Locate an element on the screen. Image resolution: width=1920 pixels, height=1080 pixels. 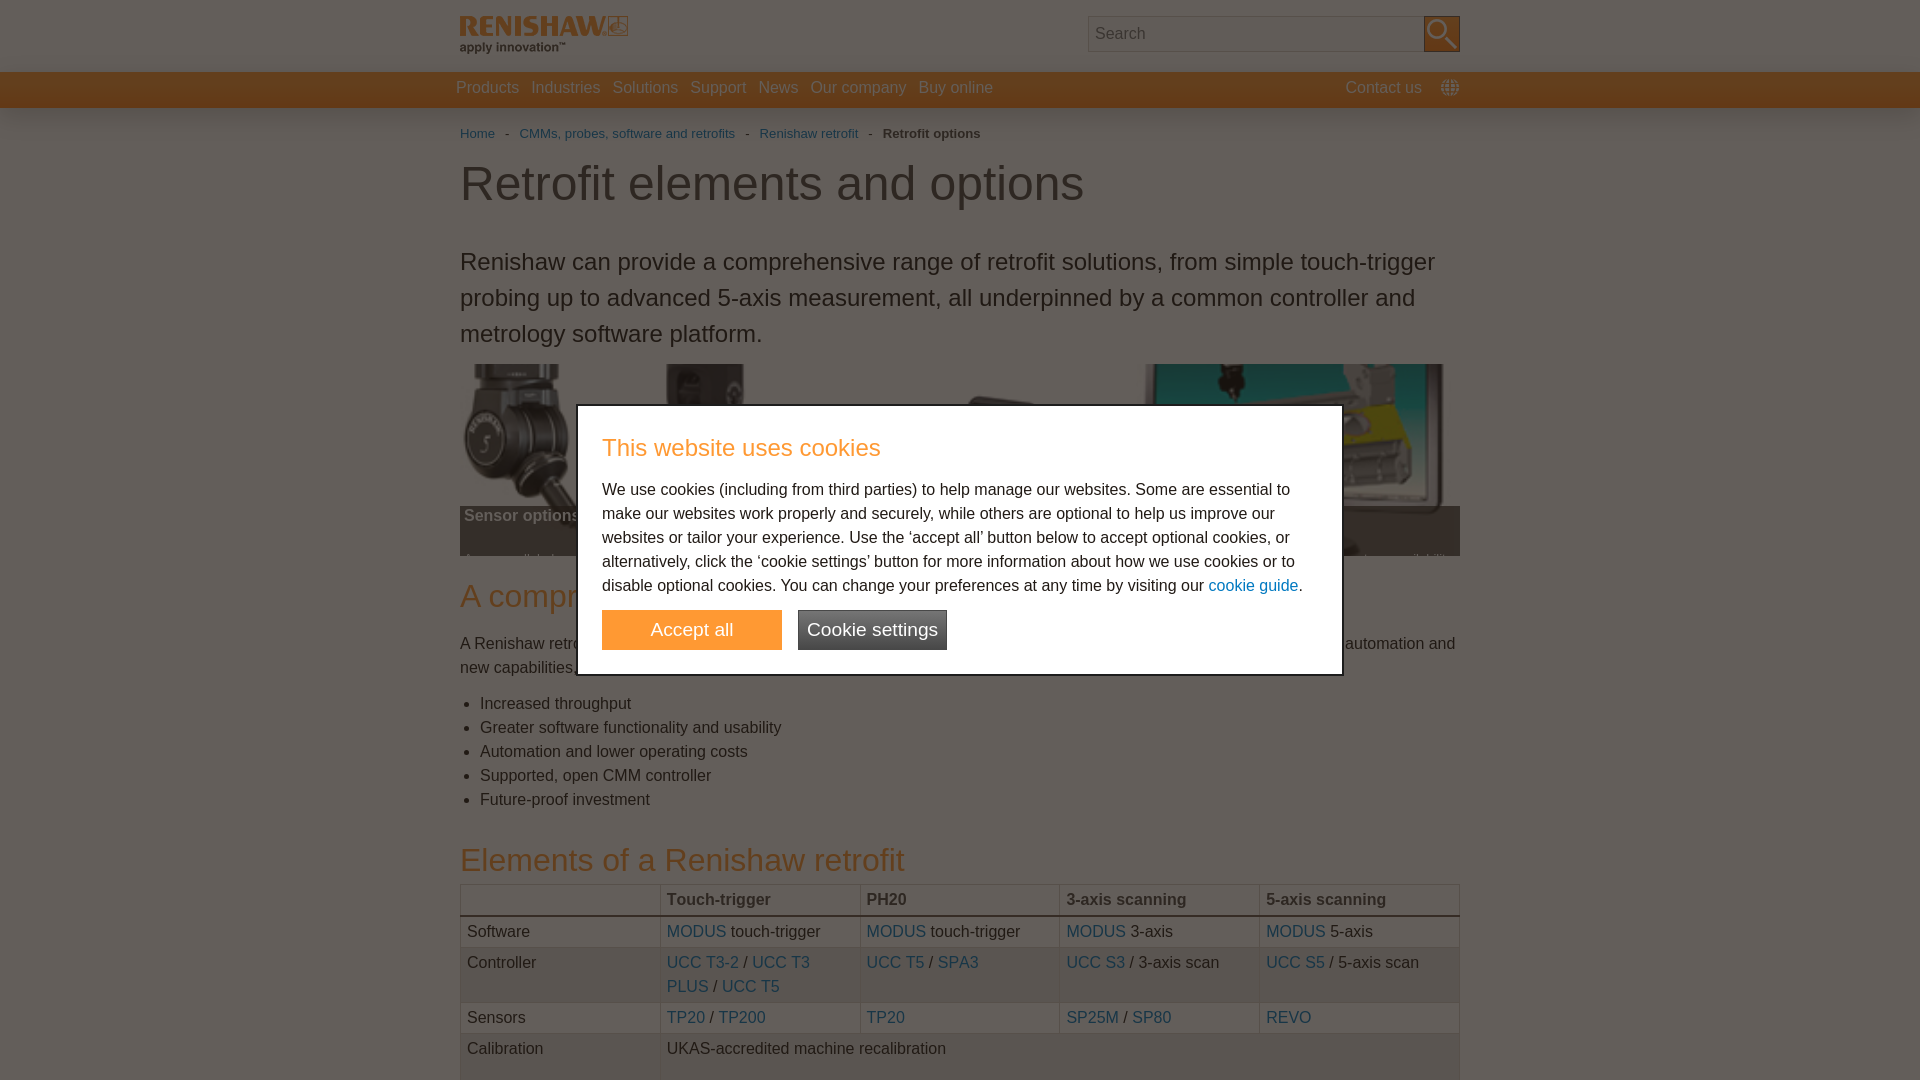
Solutions is located at coordinates (646, 90).